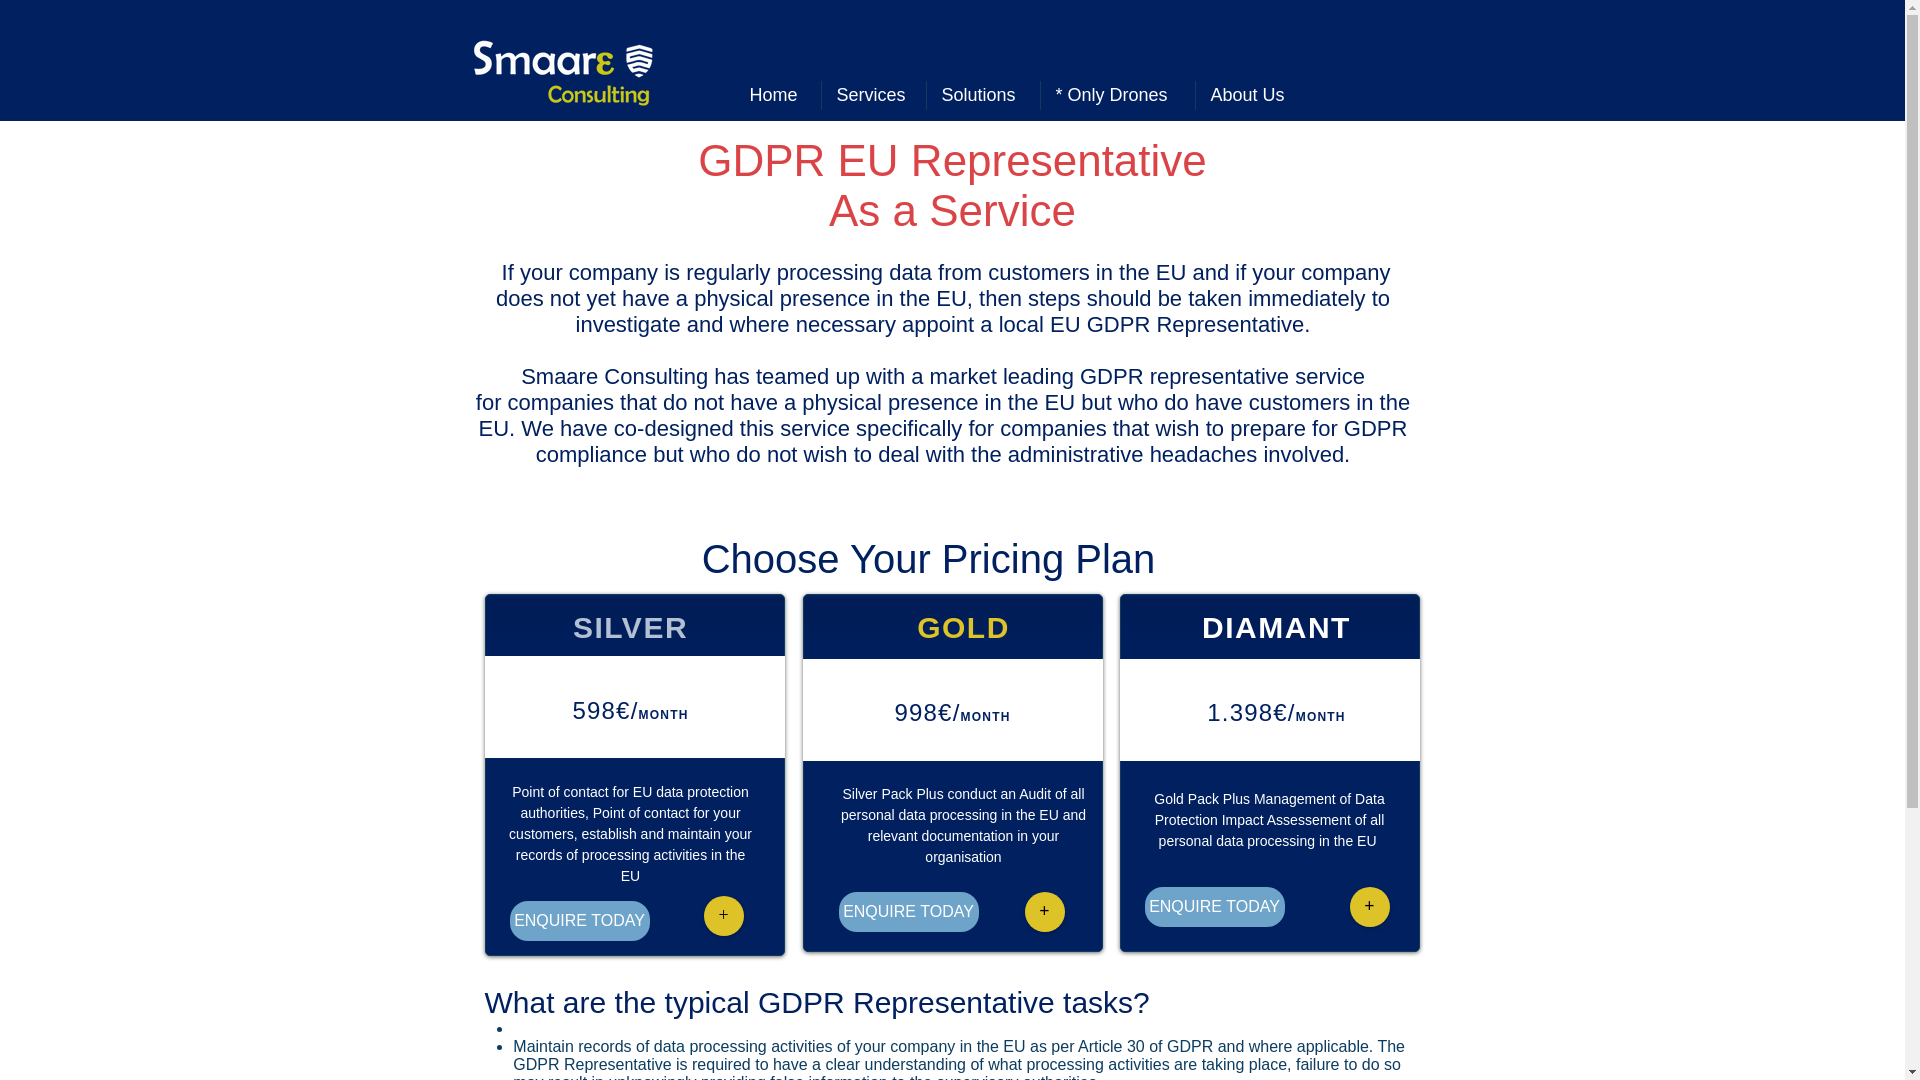 The height and width of the screenshot is (1080, 1920). What do you see at coordinates (580, 920) in the screenshot?
I see `ENQUIRE TODAY` at bounding box center [580, 920].